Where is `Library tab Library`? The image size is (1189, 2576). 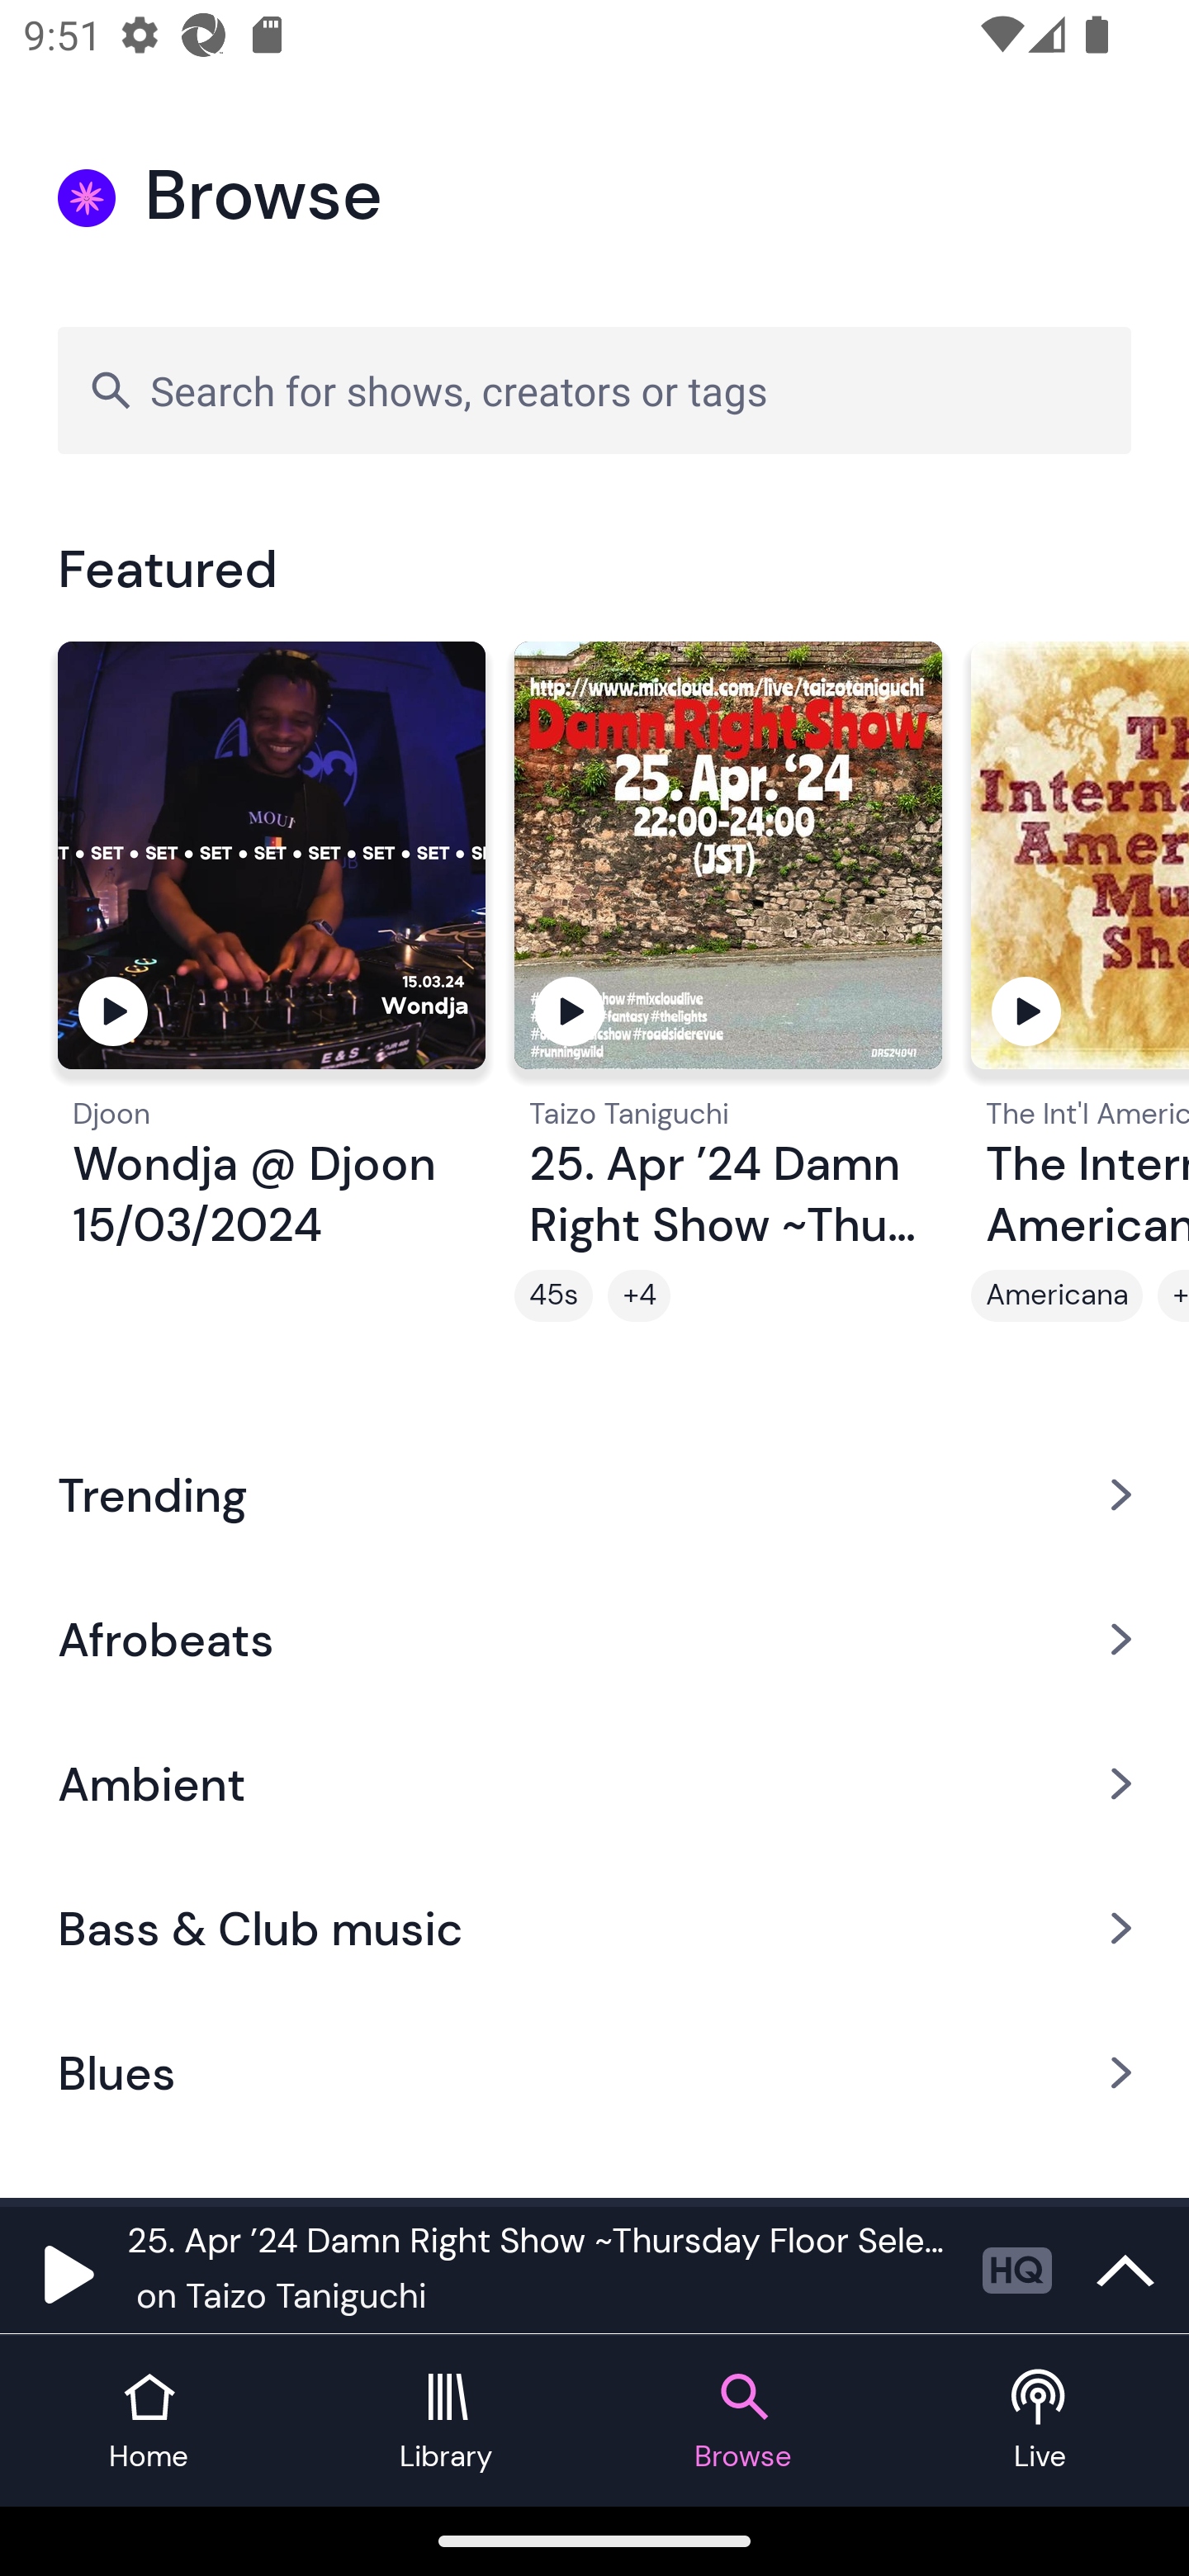
Library tab Library is located at coordinates (446, 2421).